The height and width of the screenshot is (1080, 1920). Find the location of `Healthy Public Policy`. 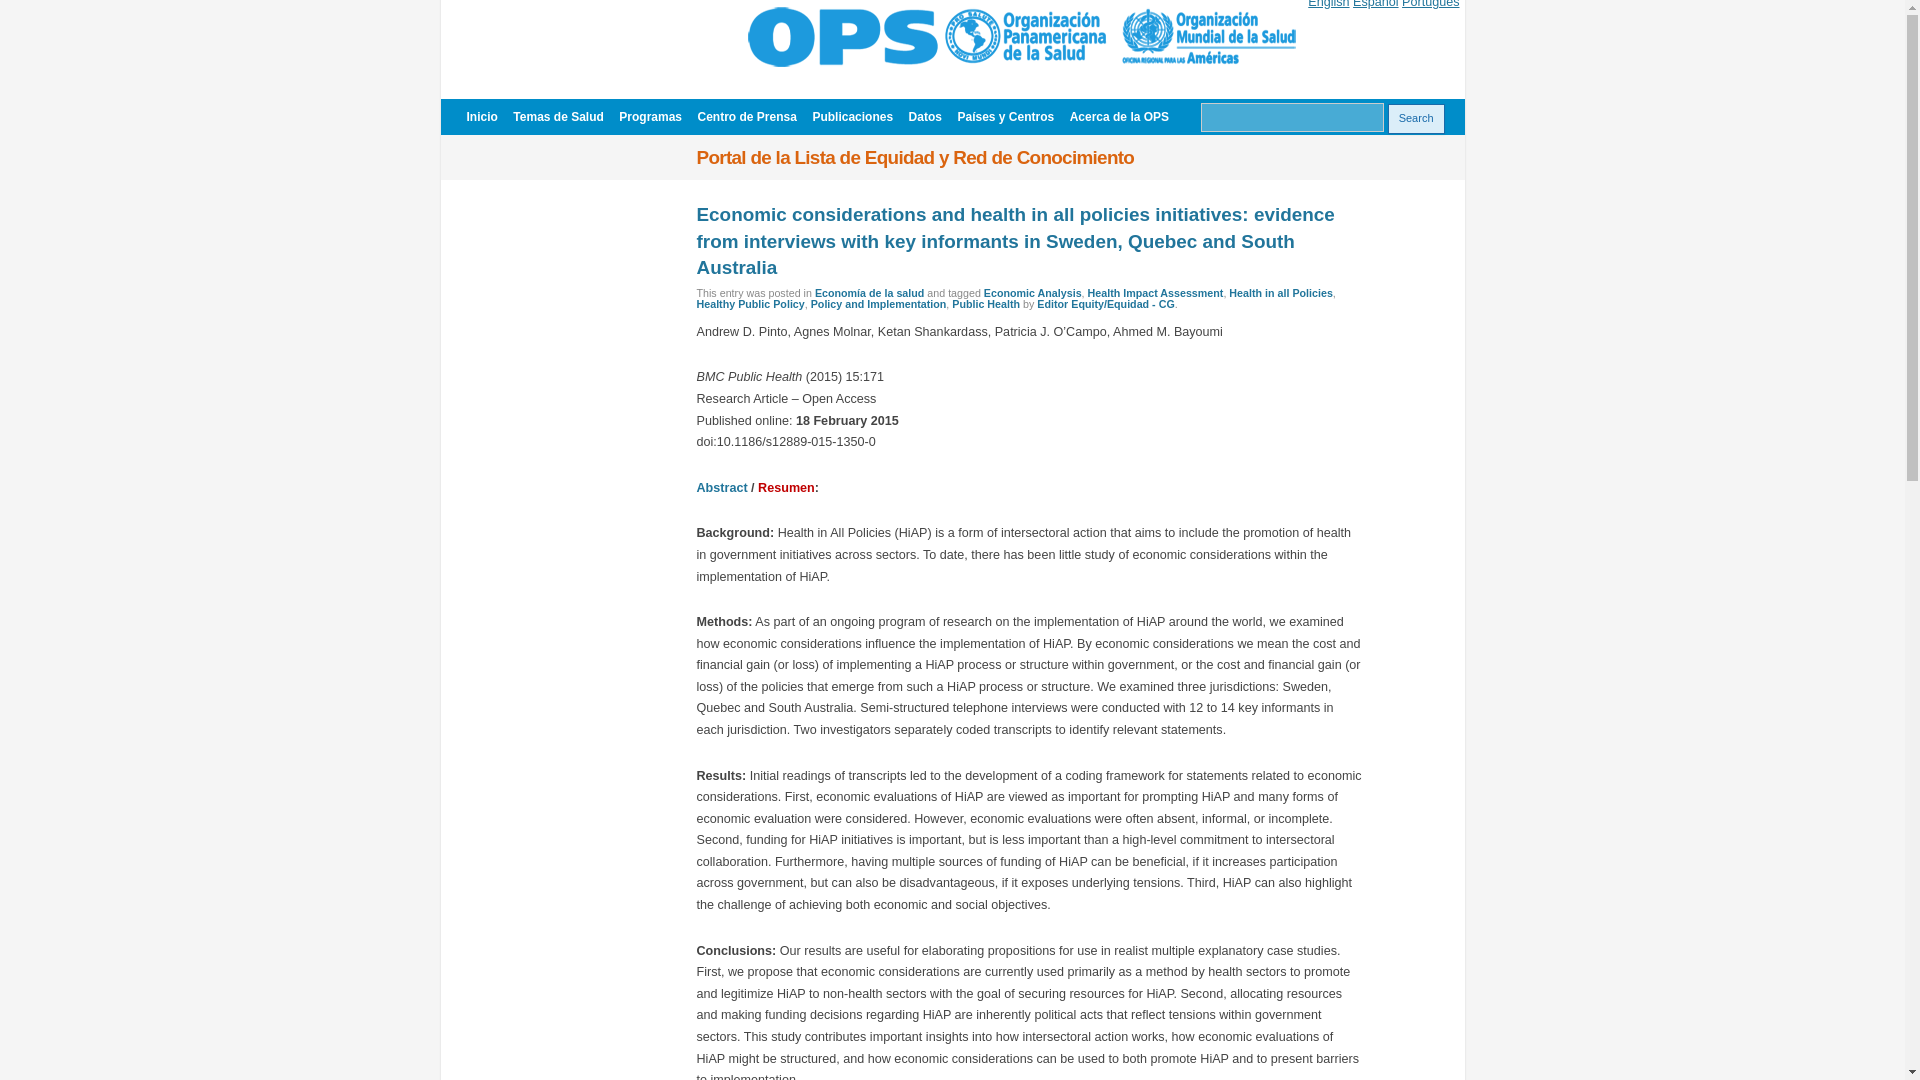

Healthy Public Policy is located at coordinates (750, 304).